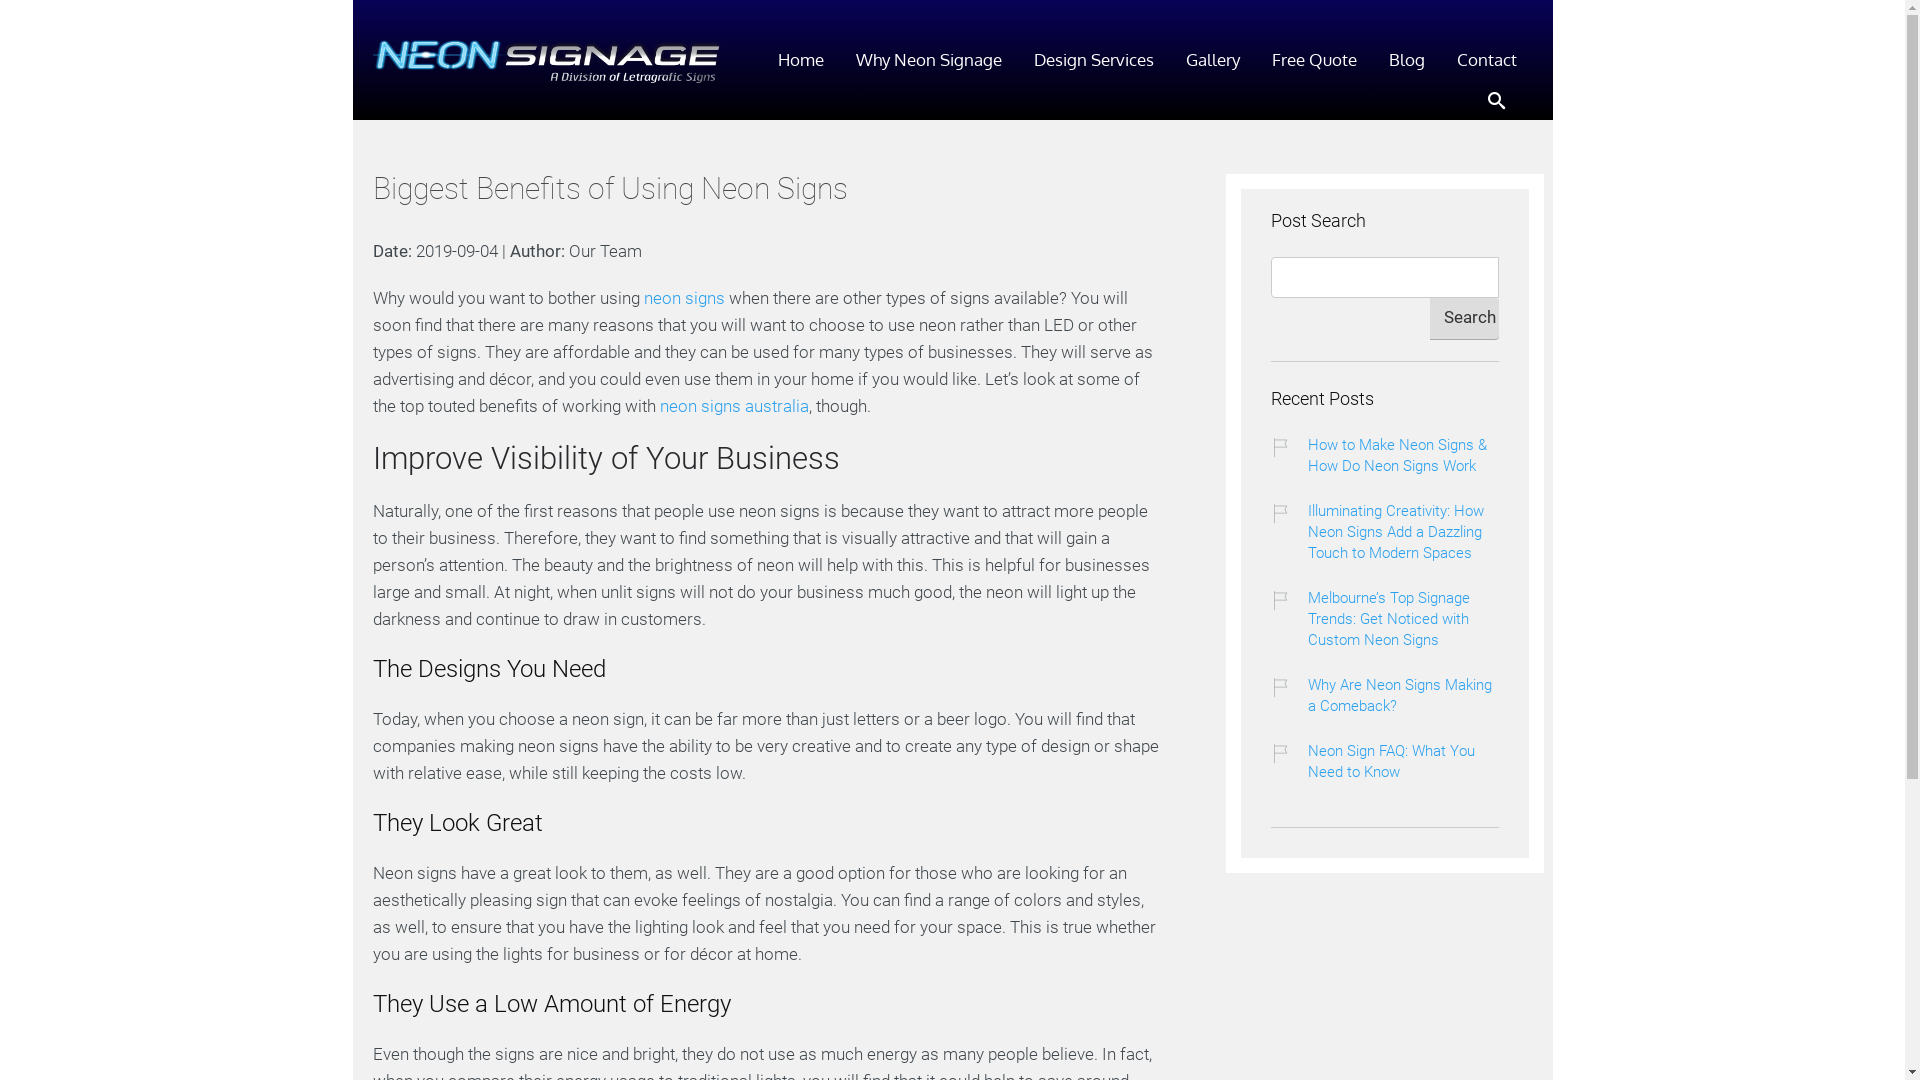 The width and height of the screenshot is (1920, 1080). What do you see at coordinates (1314, 60) in the screenshot?
I see `Free Quote` at bounding box center [1314, 60].